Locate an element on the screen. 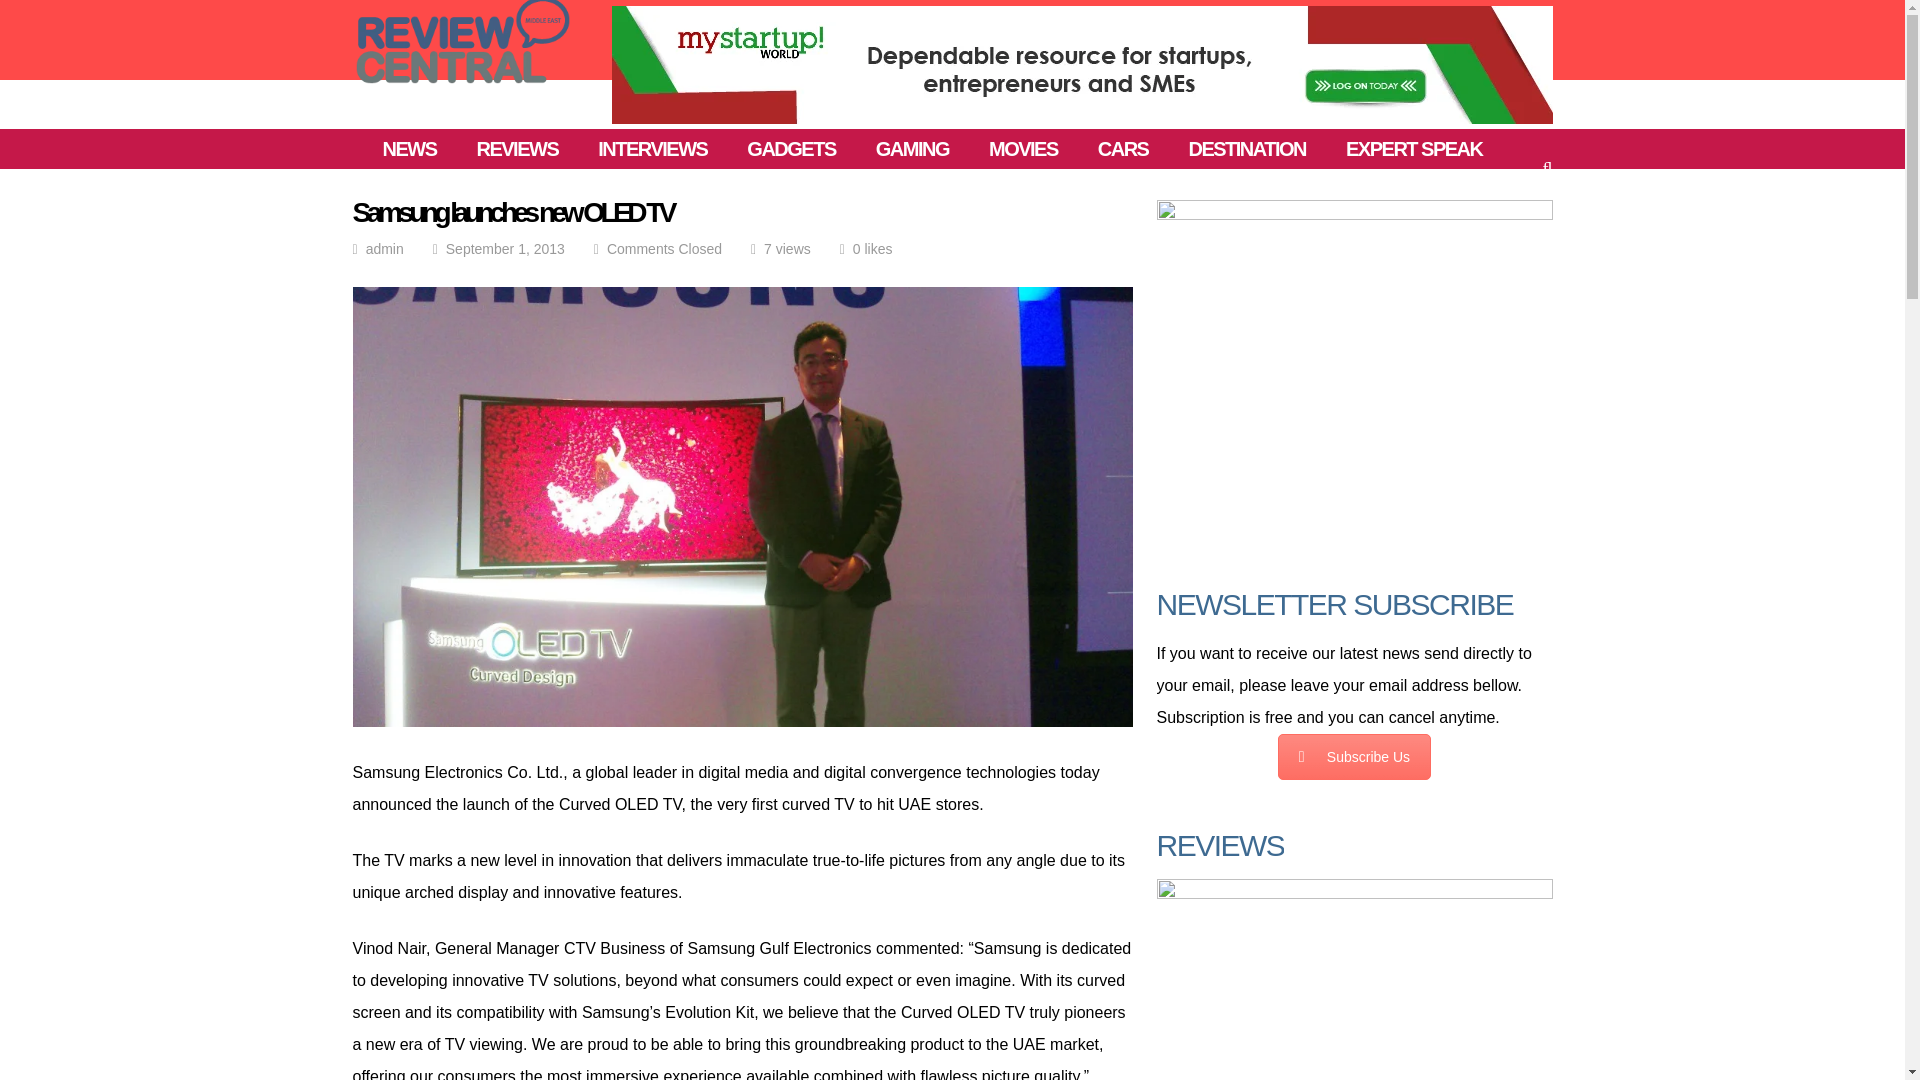  DESTINATION is located at coordinates (1246, 148).